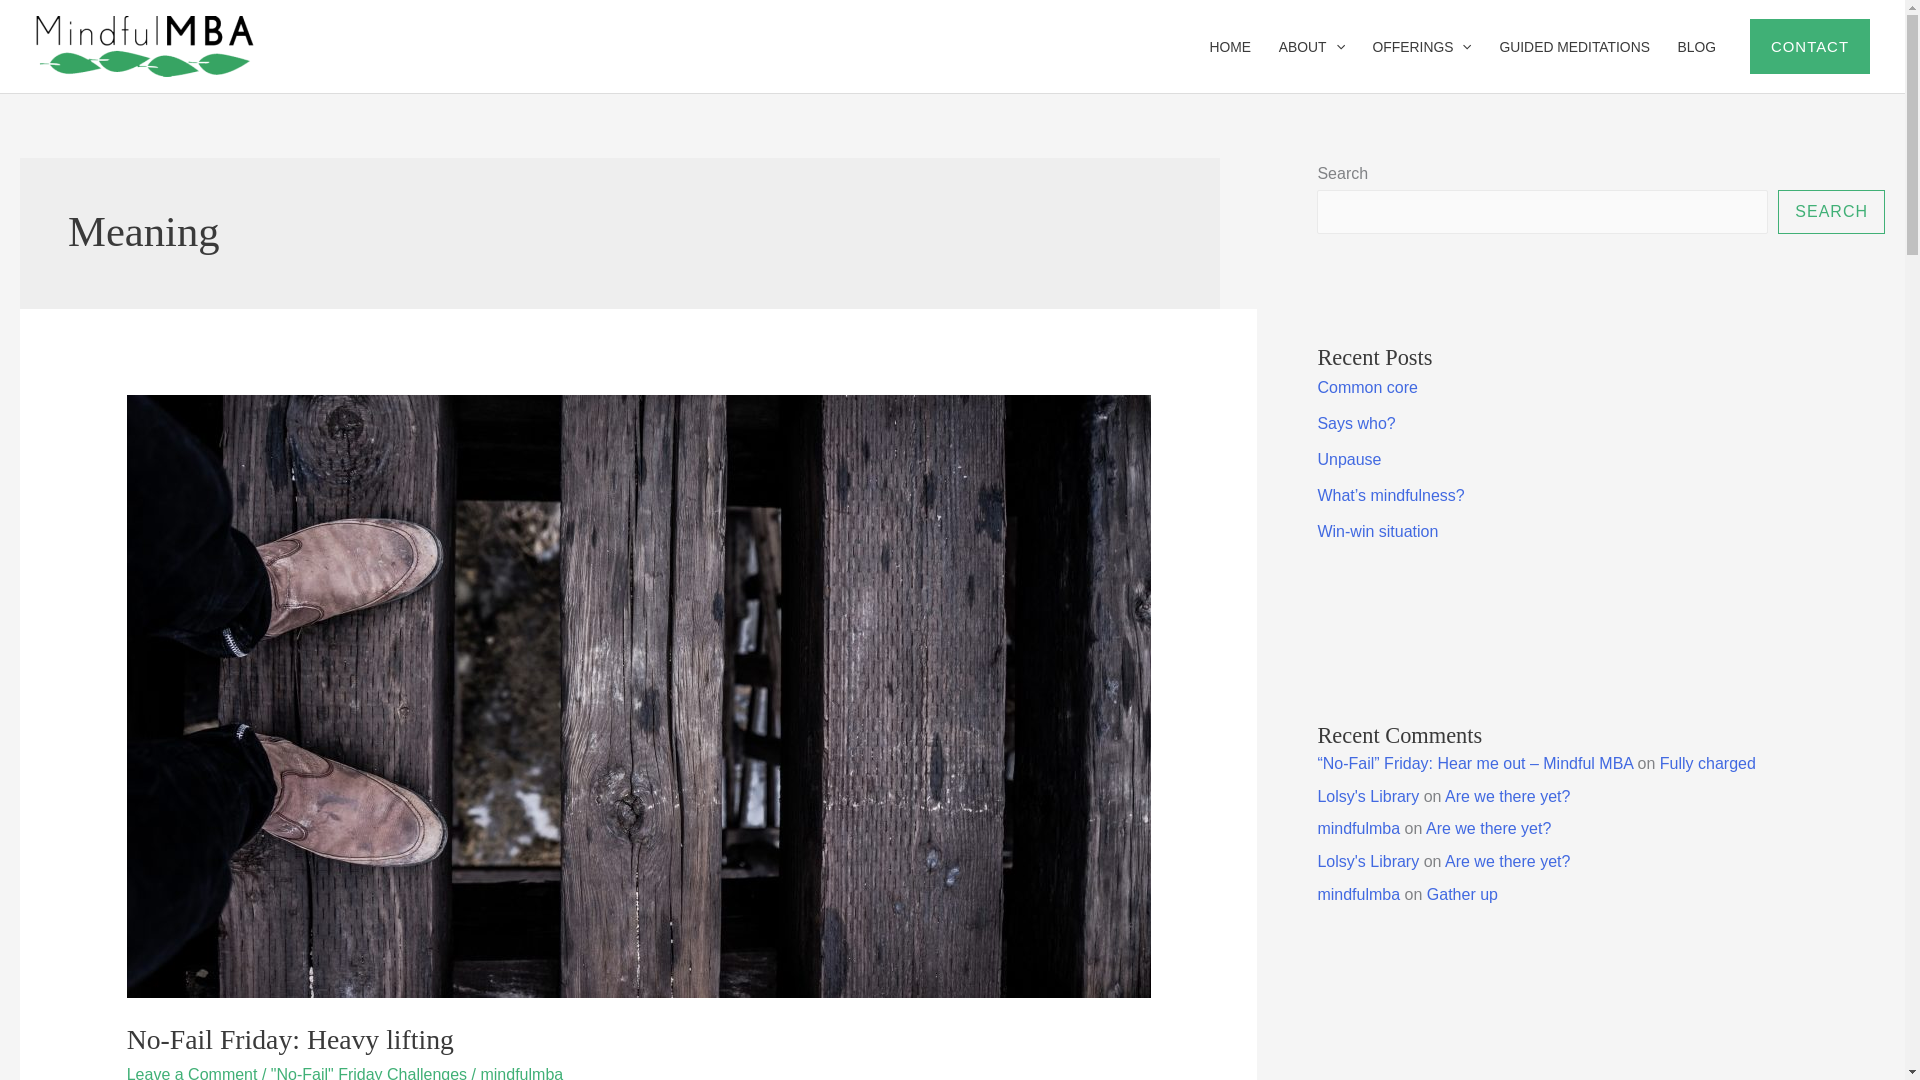 The height and width of the screenshot is (1080, 1920). What do you see at coordinates (290, 1039) in the screenshot?
I see `No-Fail Friday: Heavy lifting` at bounding box center [290, 1039].